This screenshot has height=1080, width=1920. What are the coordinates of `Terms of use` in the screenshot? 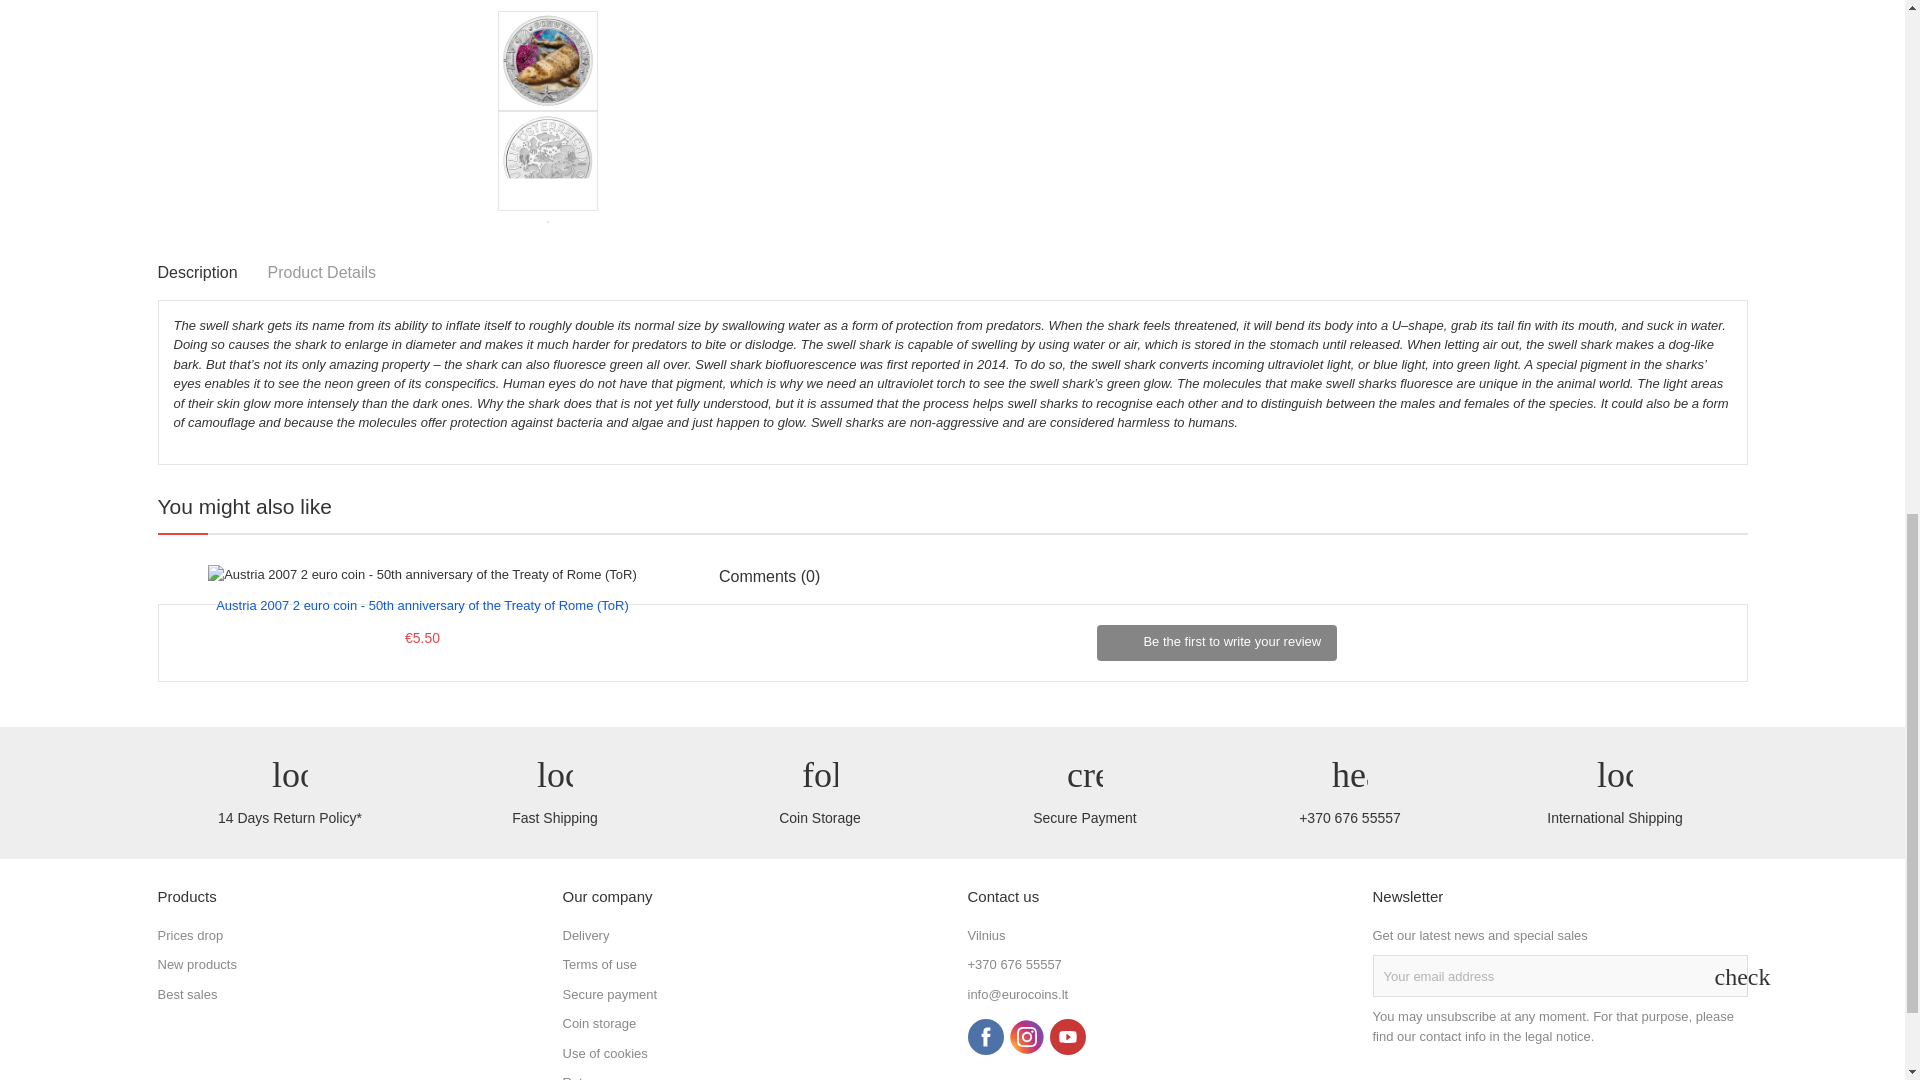 It's located at (598, 964).